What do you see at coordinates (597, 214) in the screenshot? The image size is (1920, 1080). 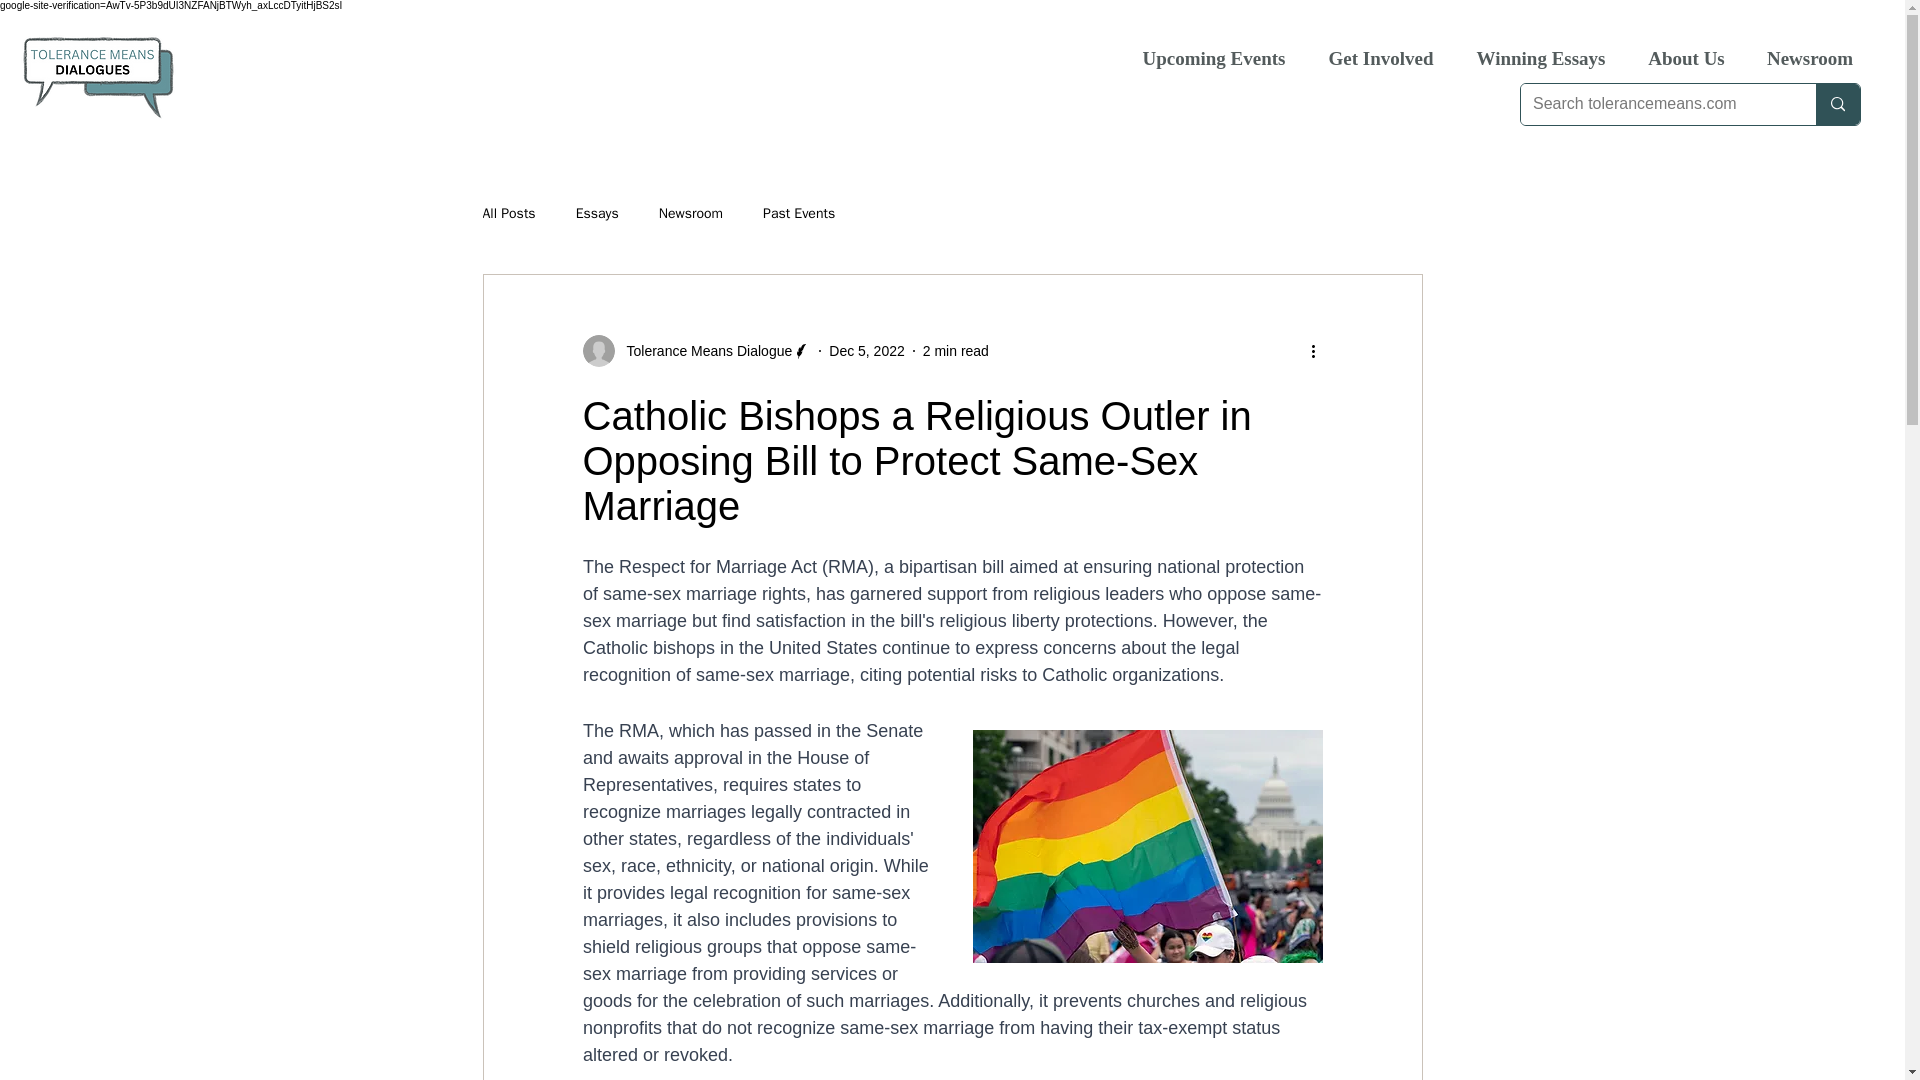 I see `Essays` at bounding box center [597, 214].